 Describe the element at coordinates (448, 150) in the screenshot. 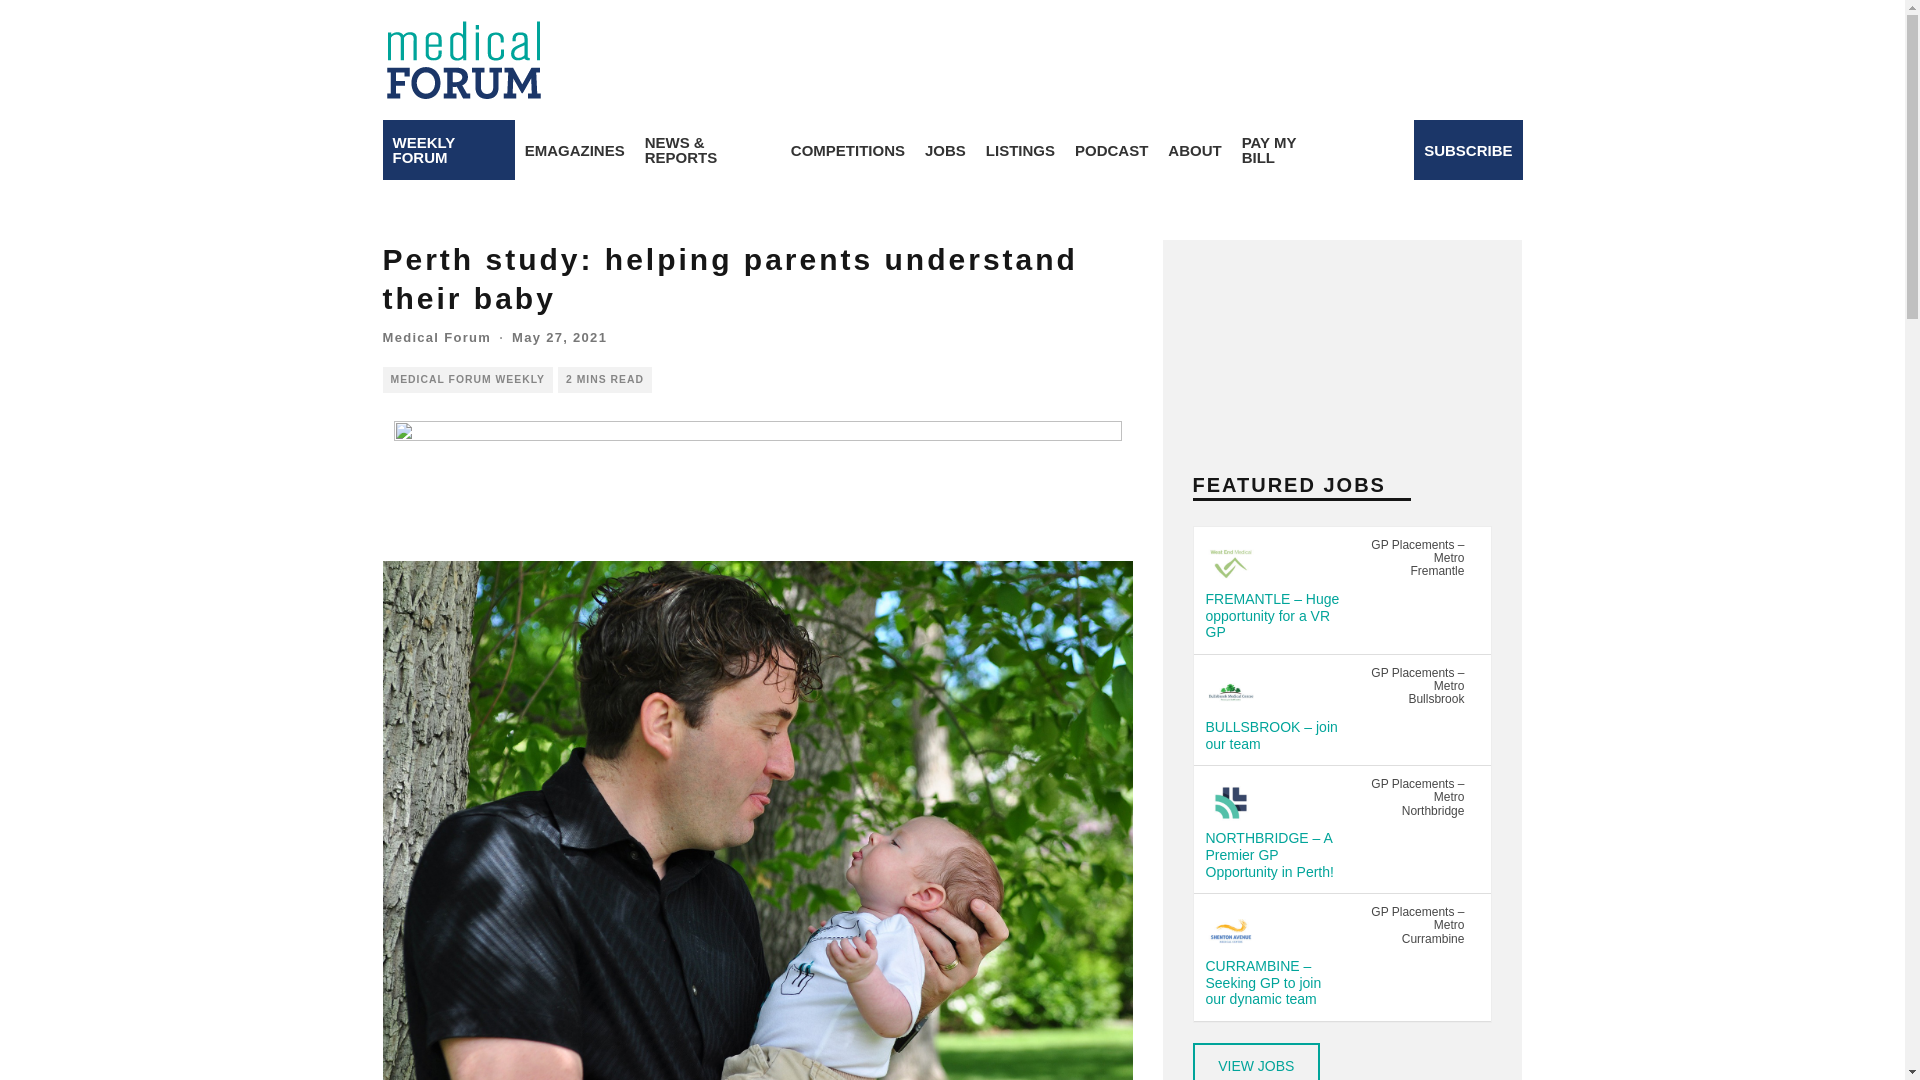

I see `WEEKLY FORUM` at that location.